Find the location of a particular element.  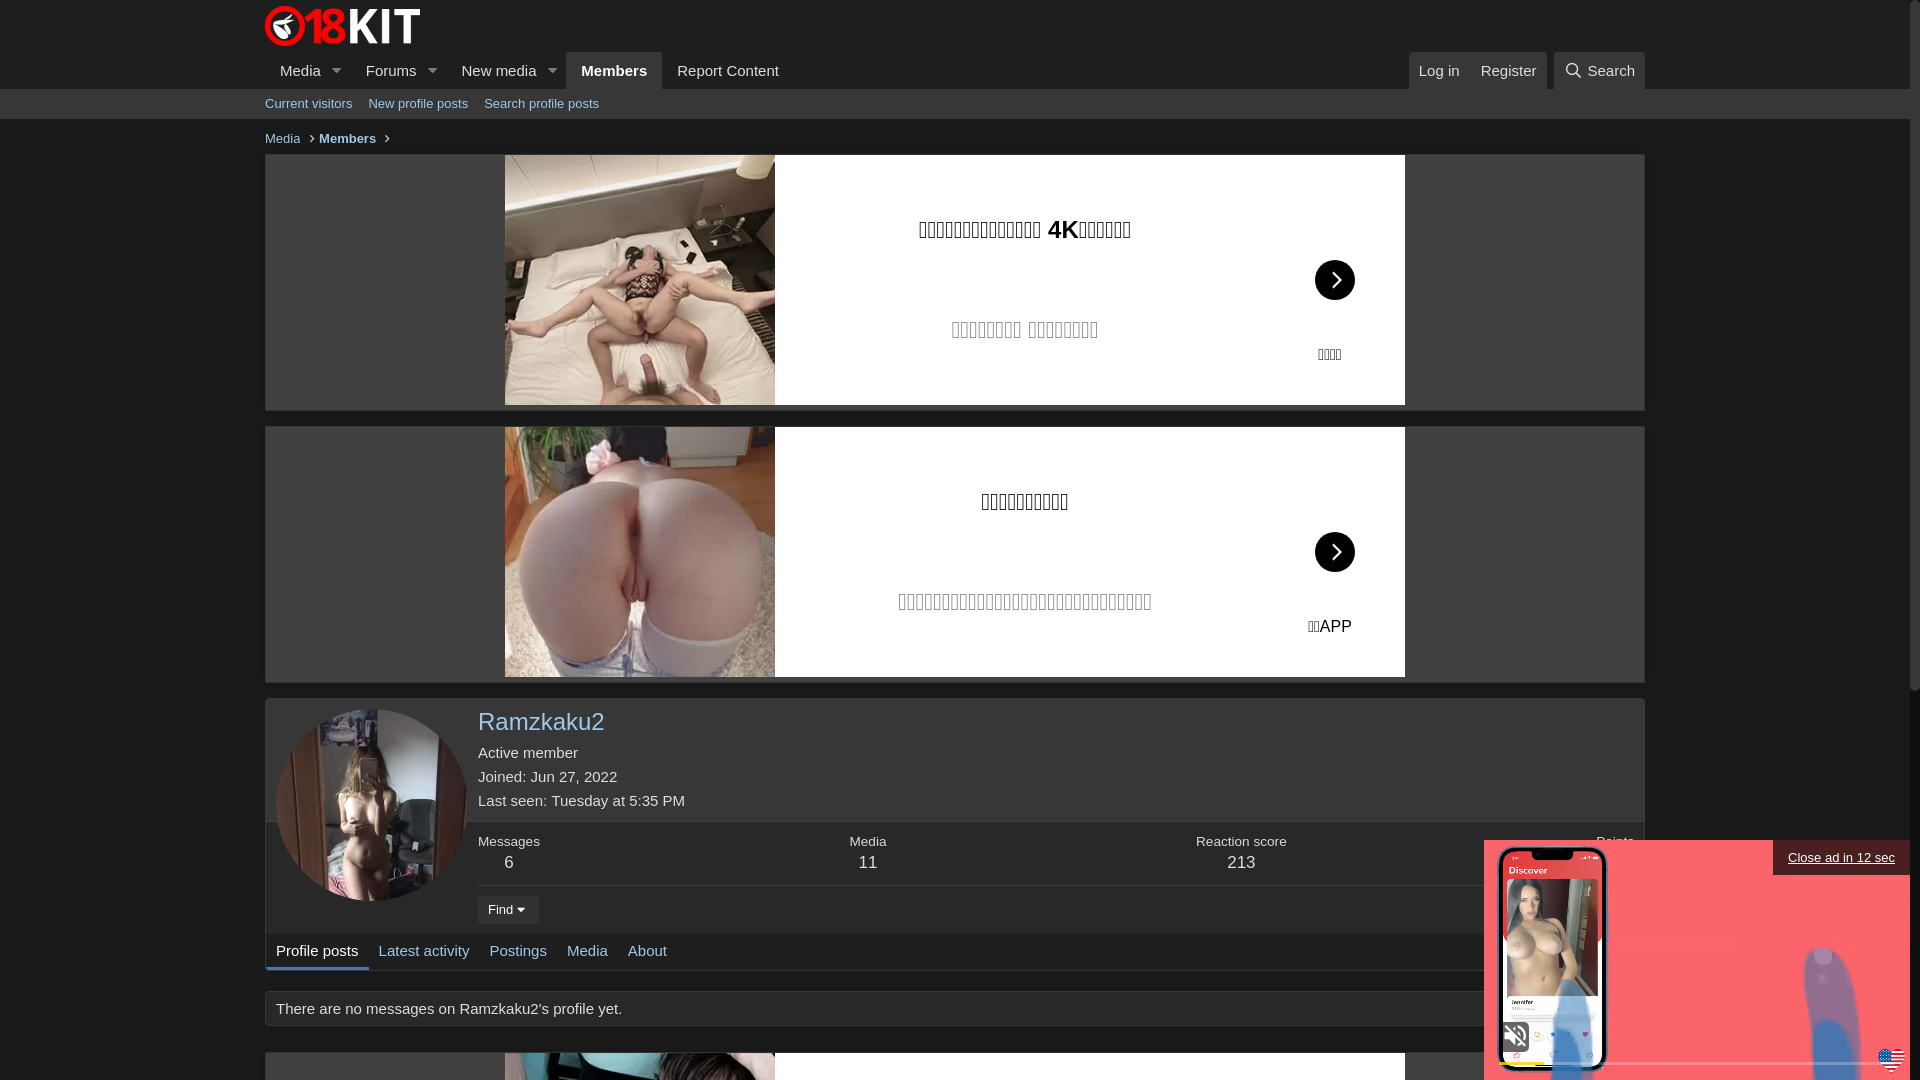

Find is located at coordinates (508, 910).